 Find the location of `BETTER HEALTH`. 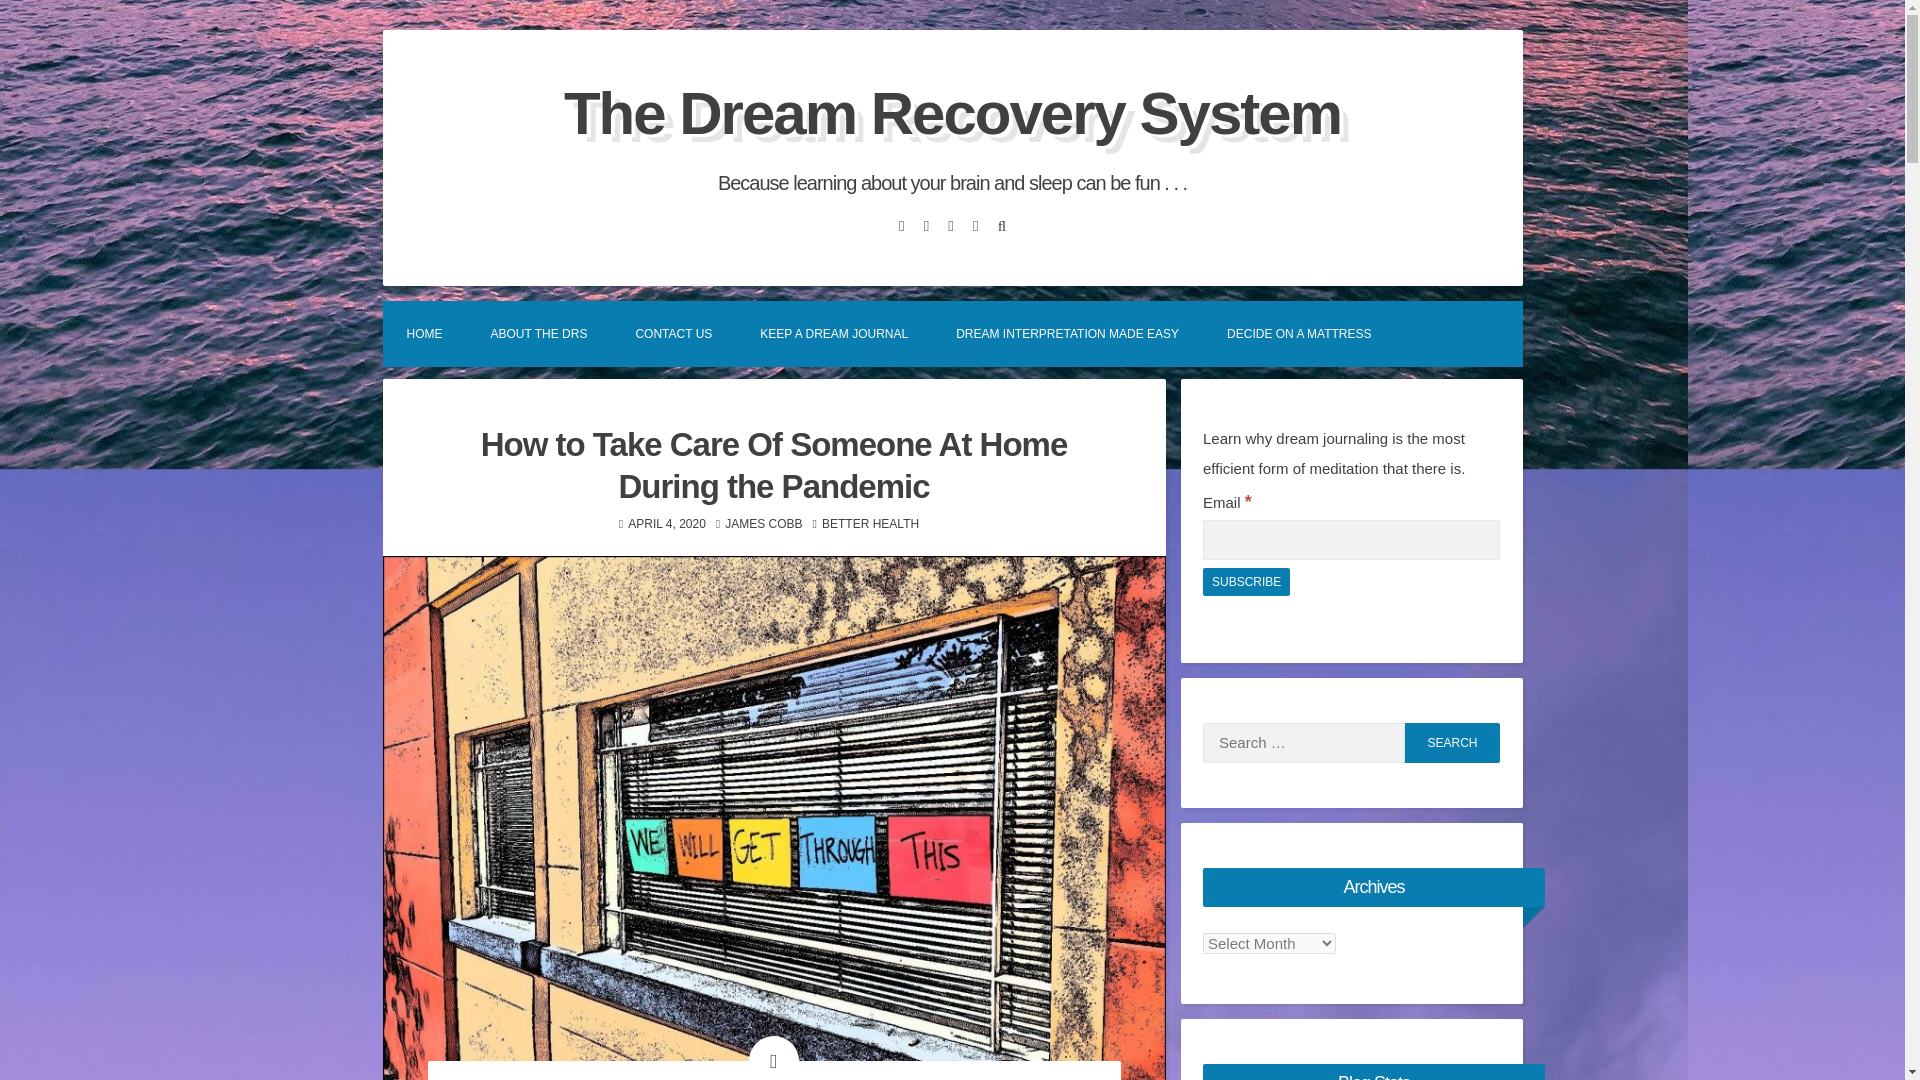

BETTER HEALTH is located at coordinates (870, 524).